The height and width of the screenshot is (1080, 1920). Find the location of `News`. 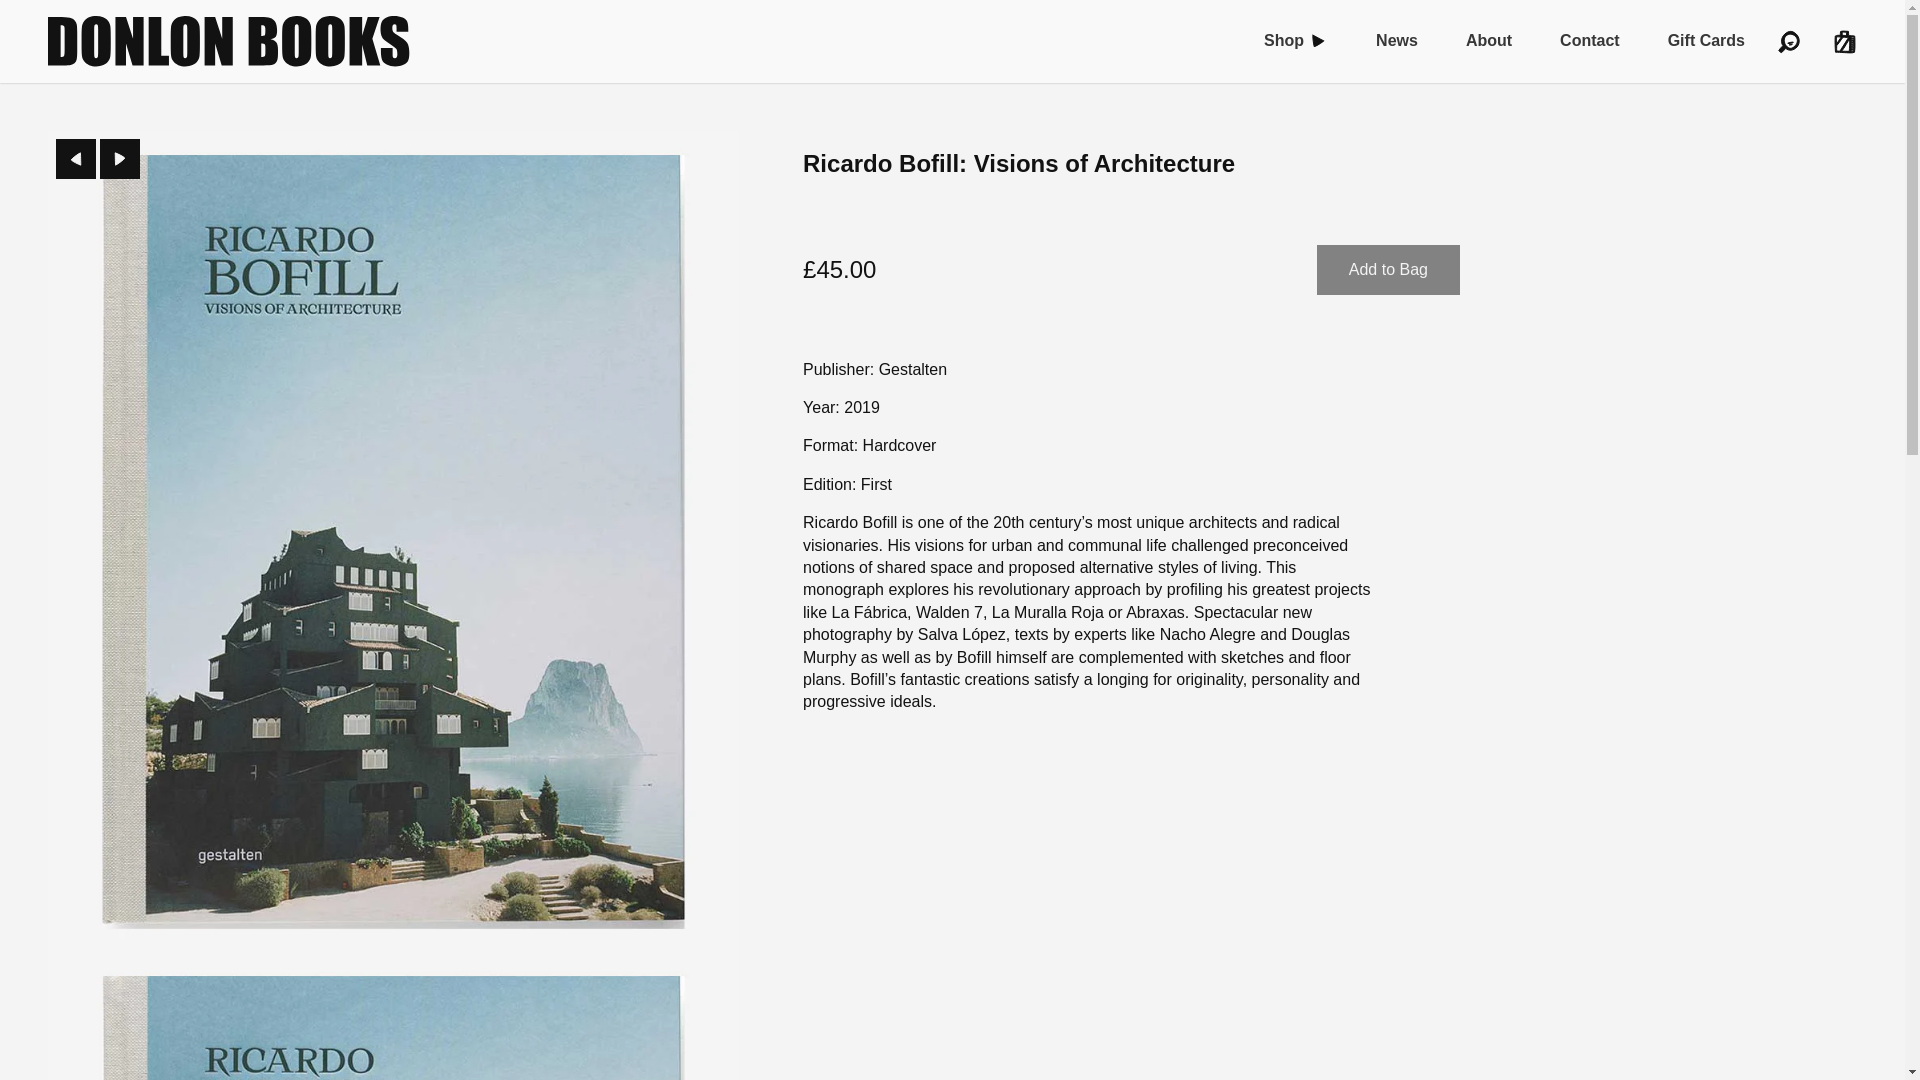

News is located at coordinates (1397, 40).